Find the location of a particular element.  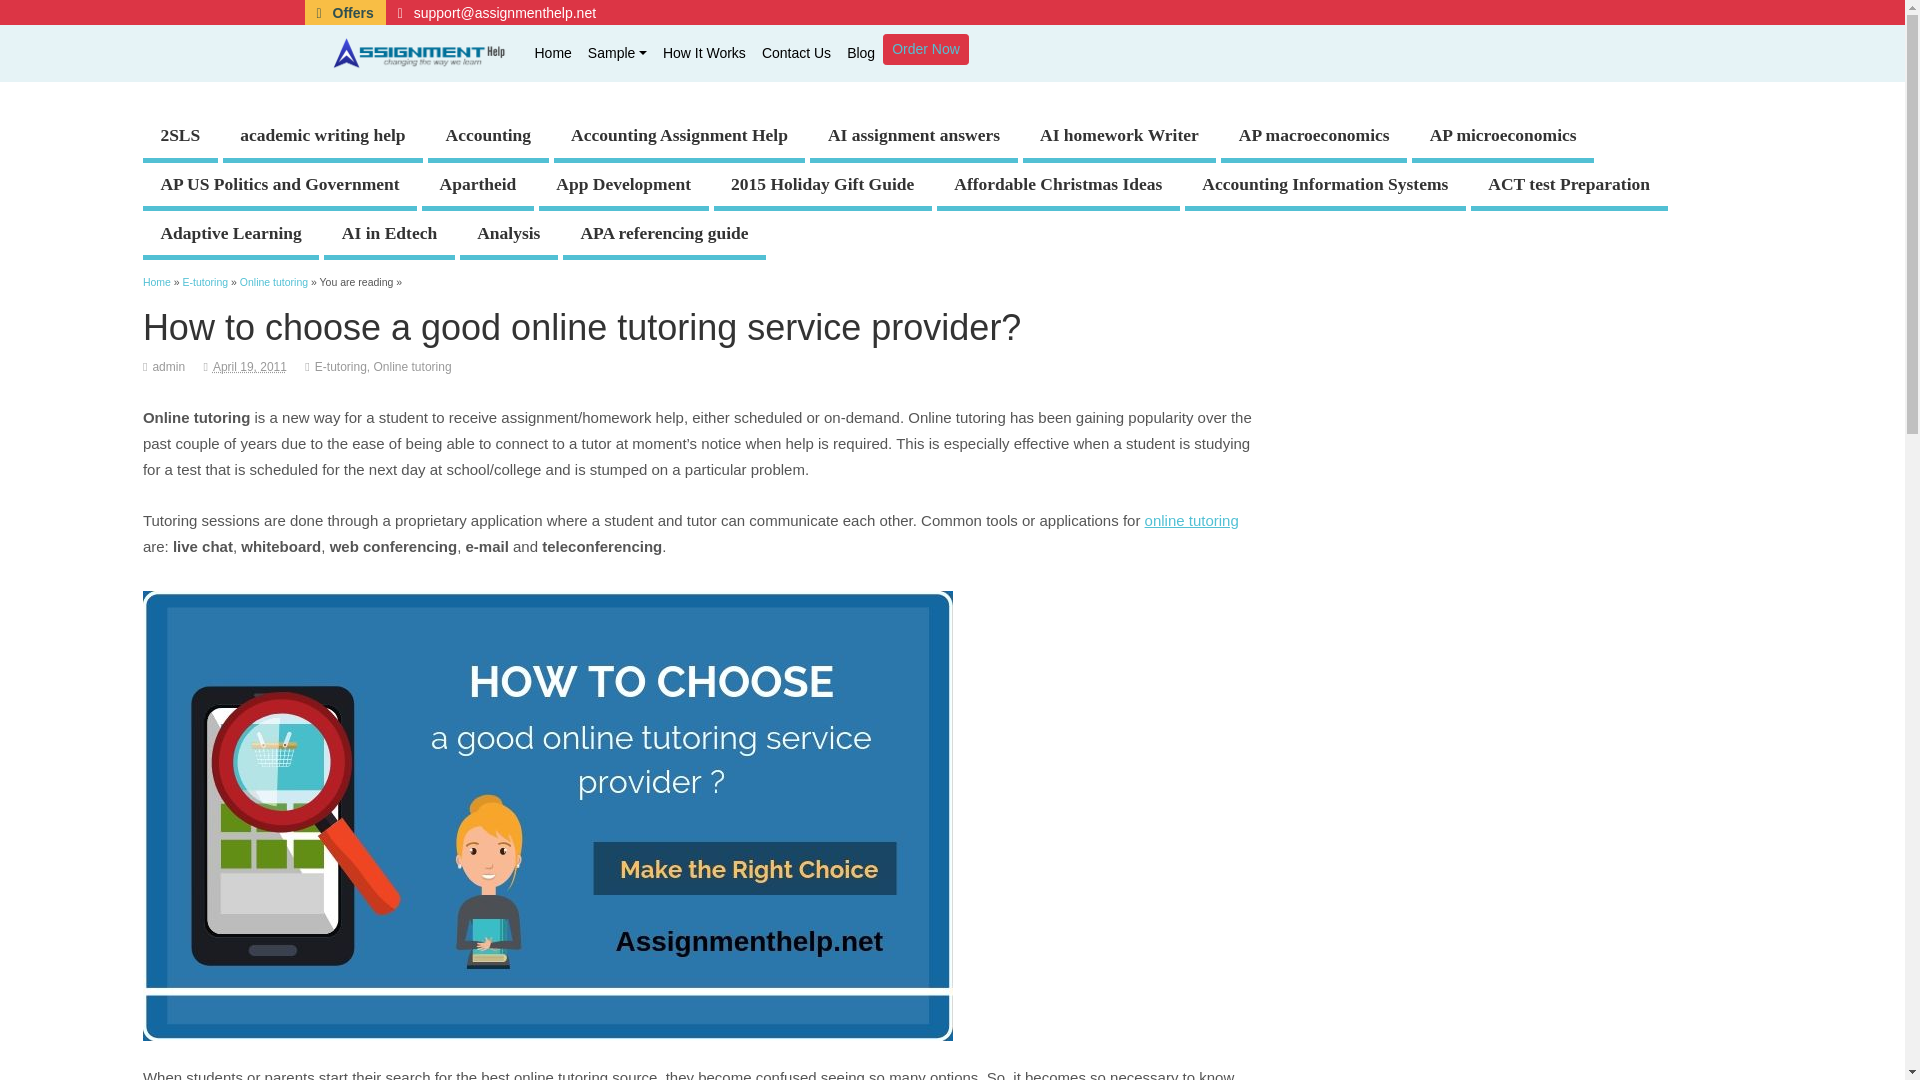

Posts by admin is located at coordinates (168, 366).